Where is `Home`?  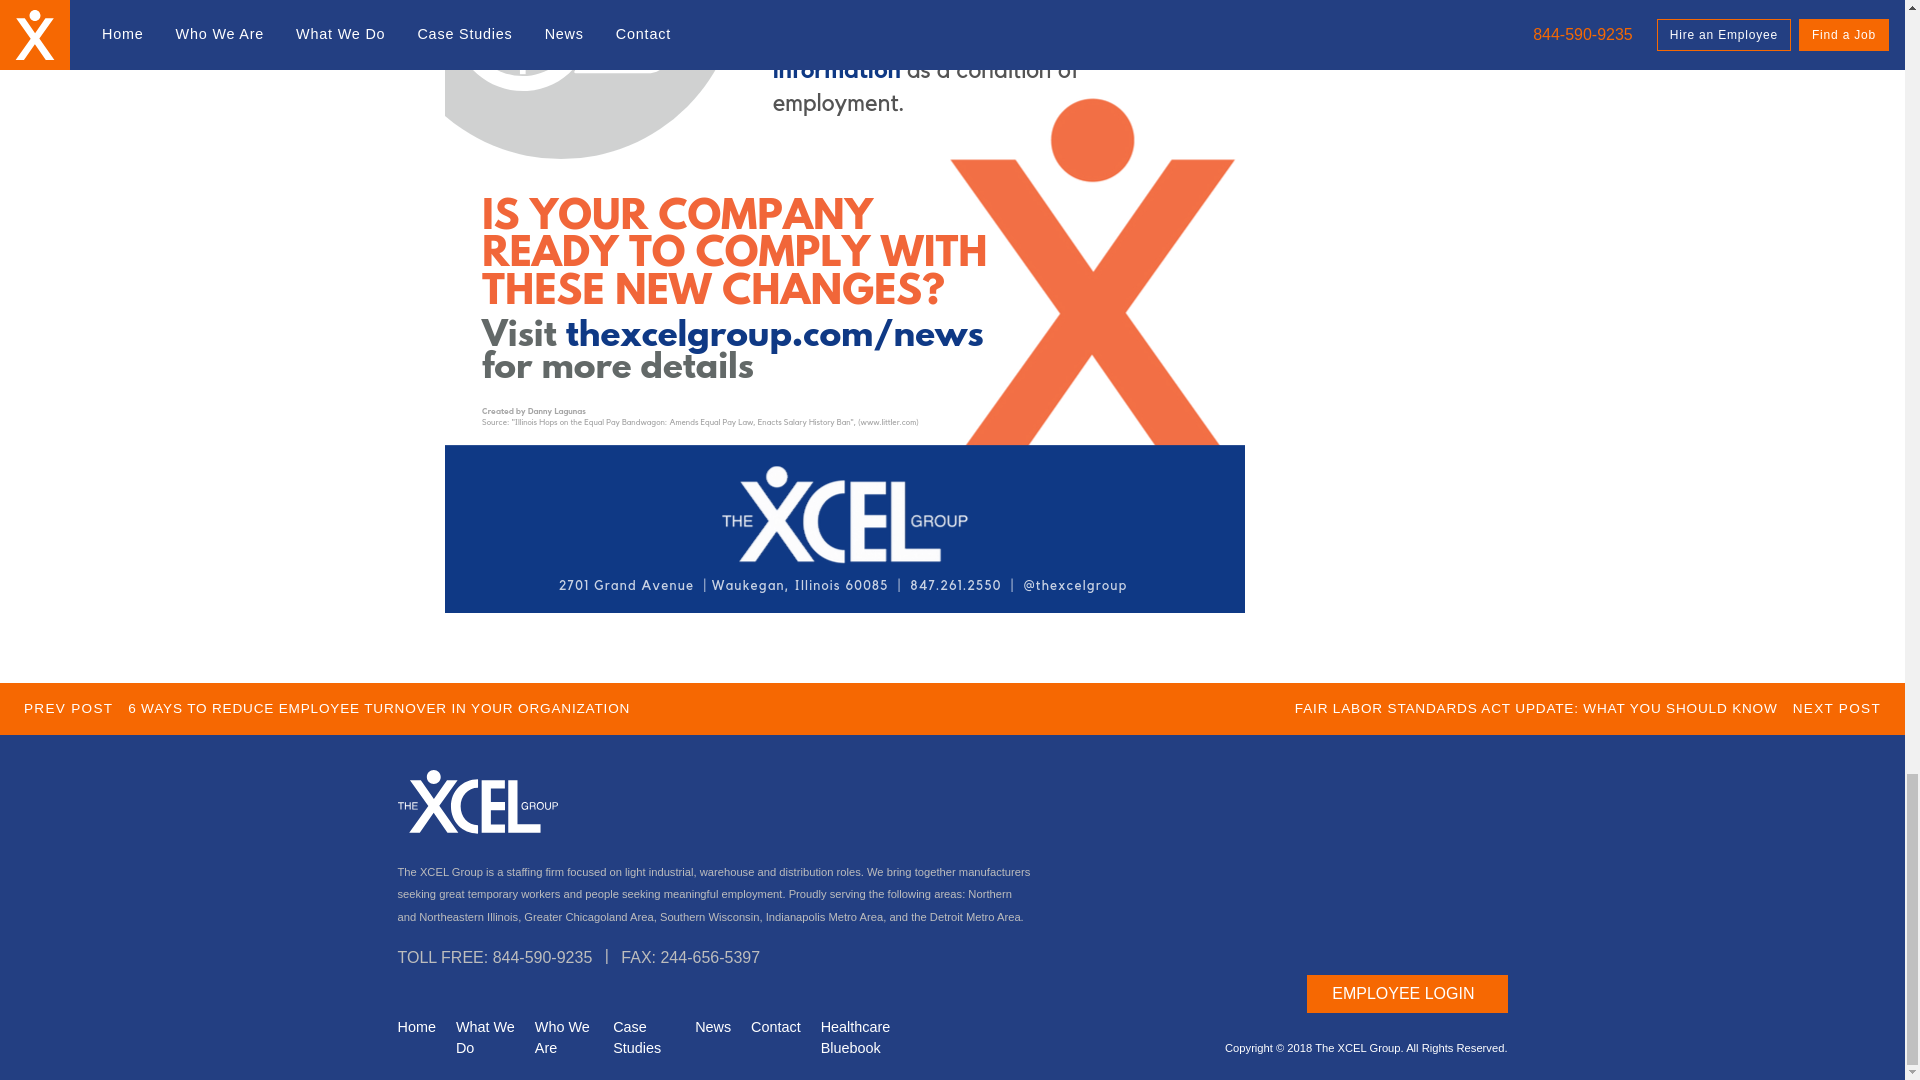 Home is located at coordinates (416, 1038).